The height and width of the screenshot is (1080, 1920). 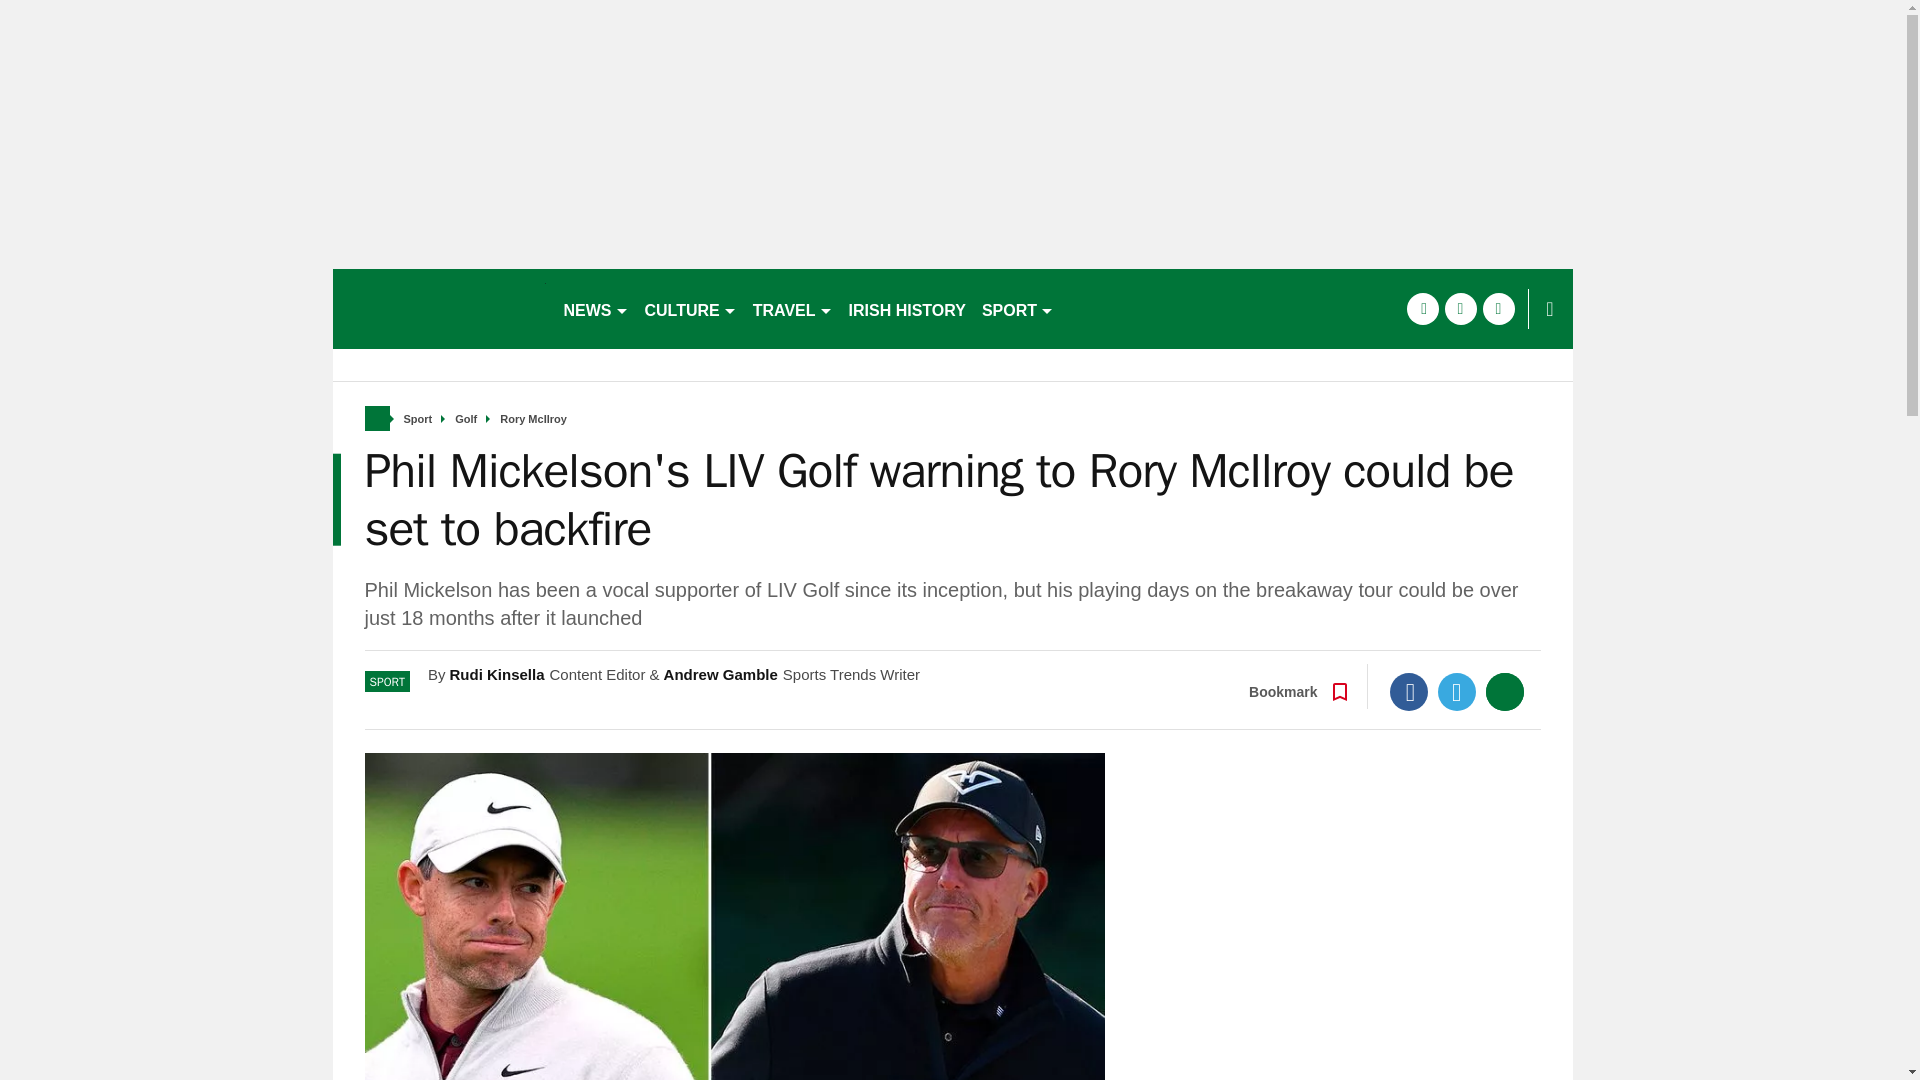 What do you see at coordinates (792, 308) in the screenshot?
I see `TRAVEL` at bounding box center [792, 308].